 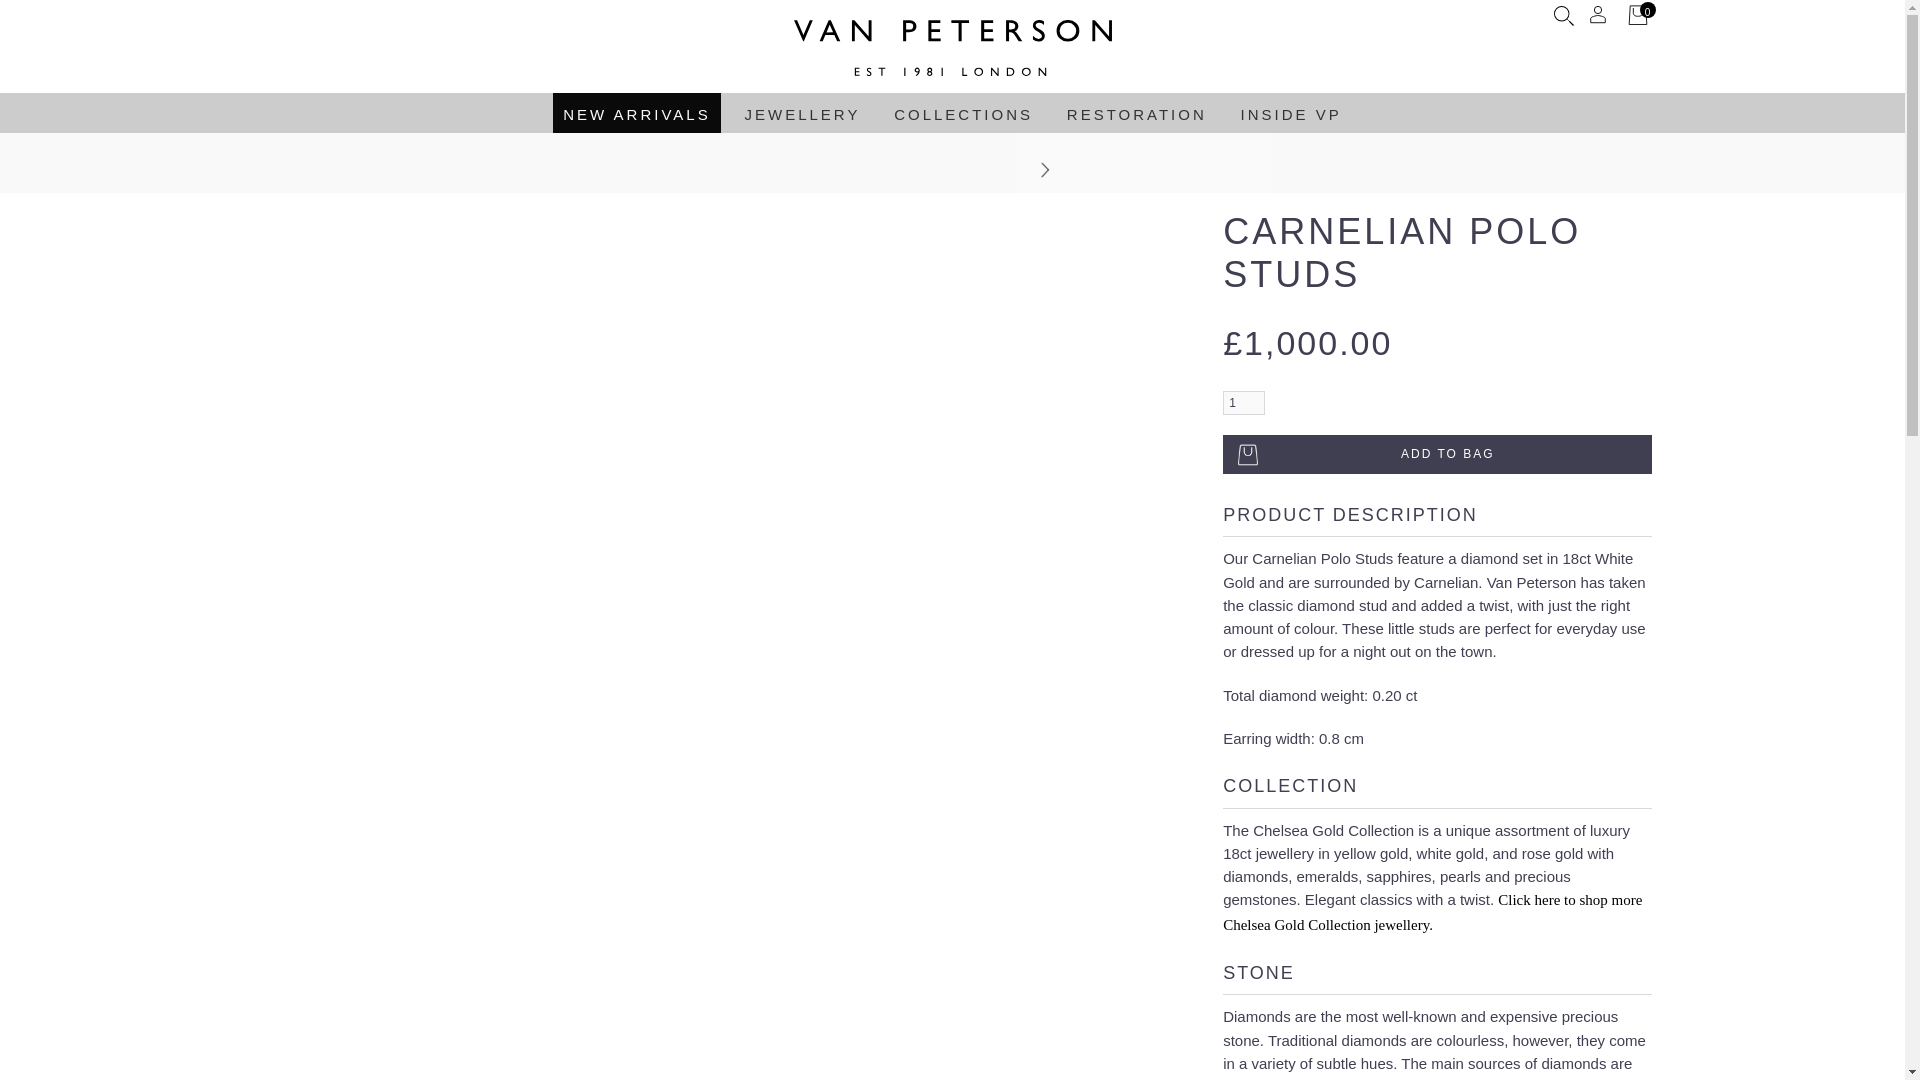 What do you see at coordinates (1244, 402) in the screenshot?
I see `Qty` at bounding box center [1244, 402].